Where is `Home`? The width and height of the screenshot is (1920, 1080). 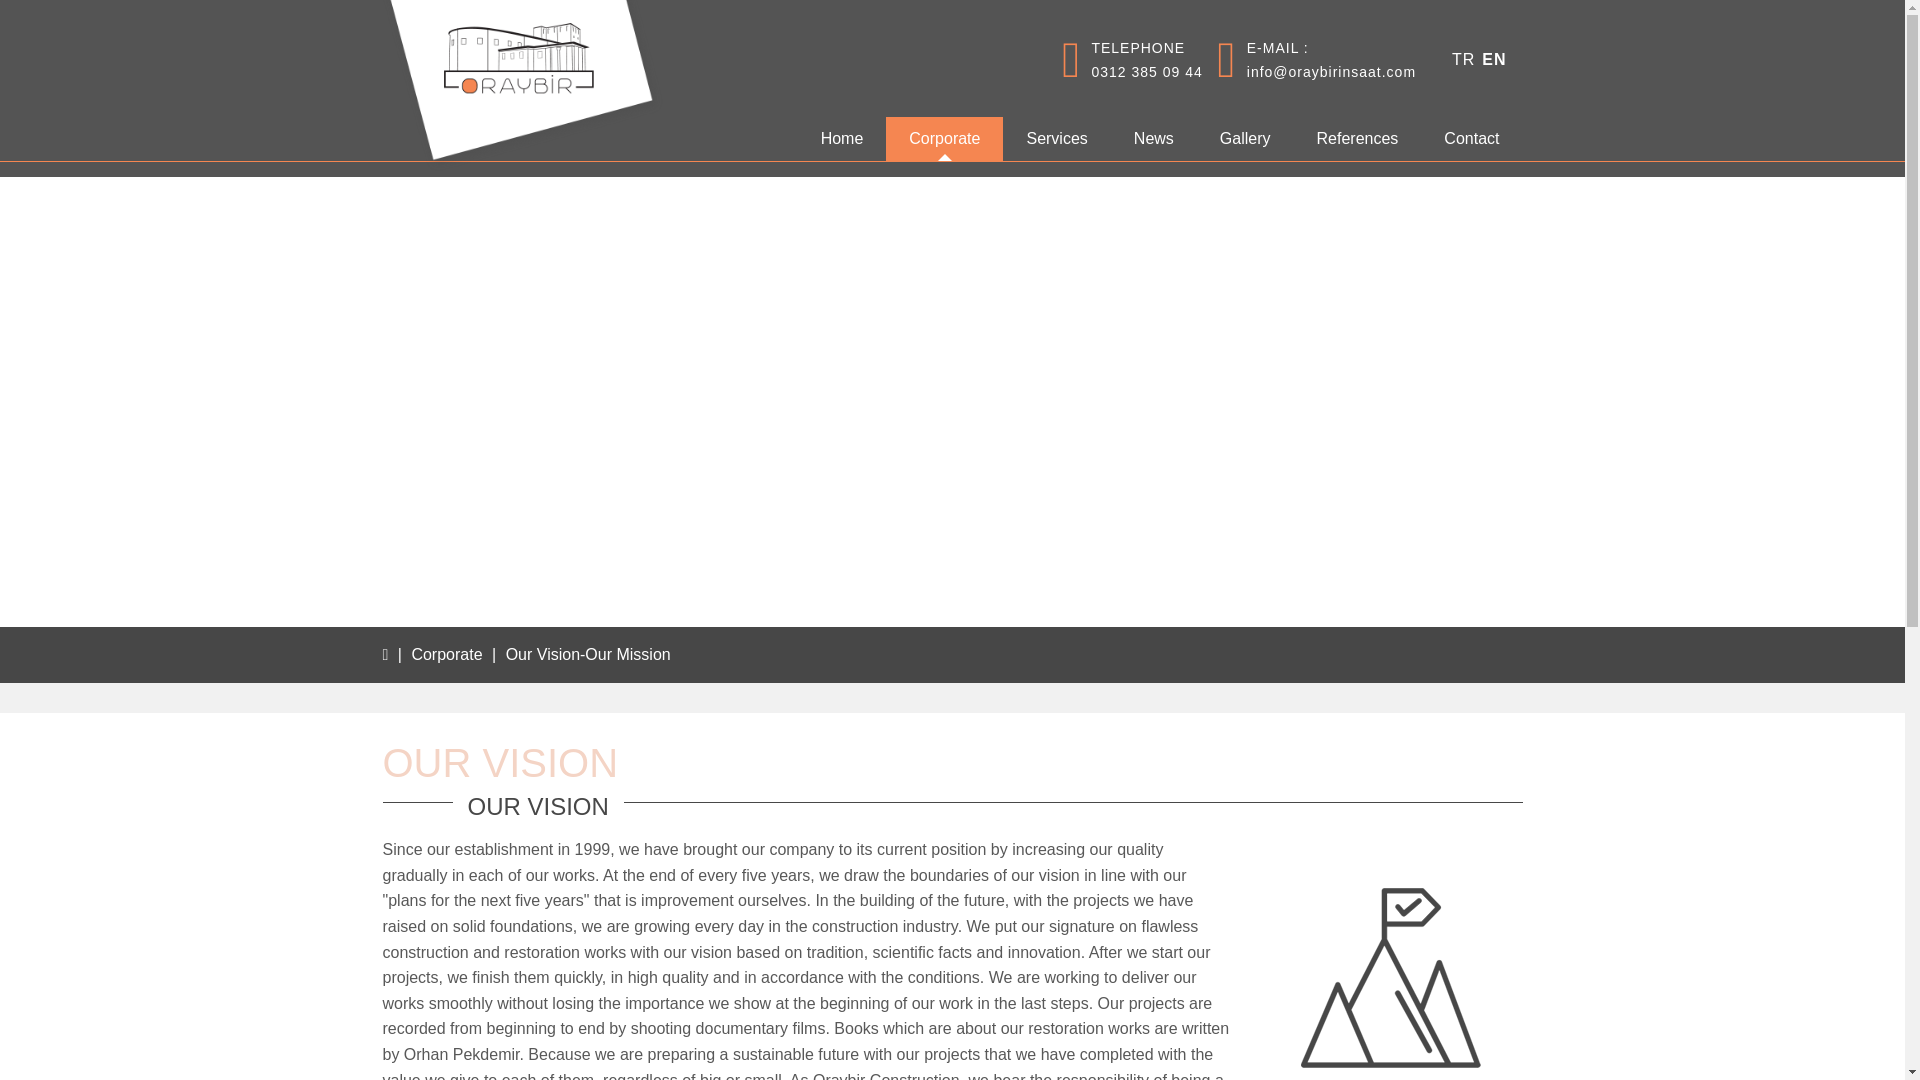 Home is located at coordinates (842, 138).